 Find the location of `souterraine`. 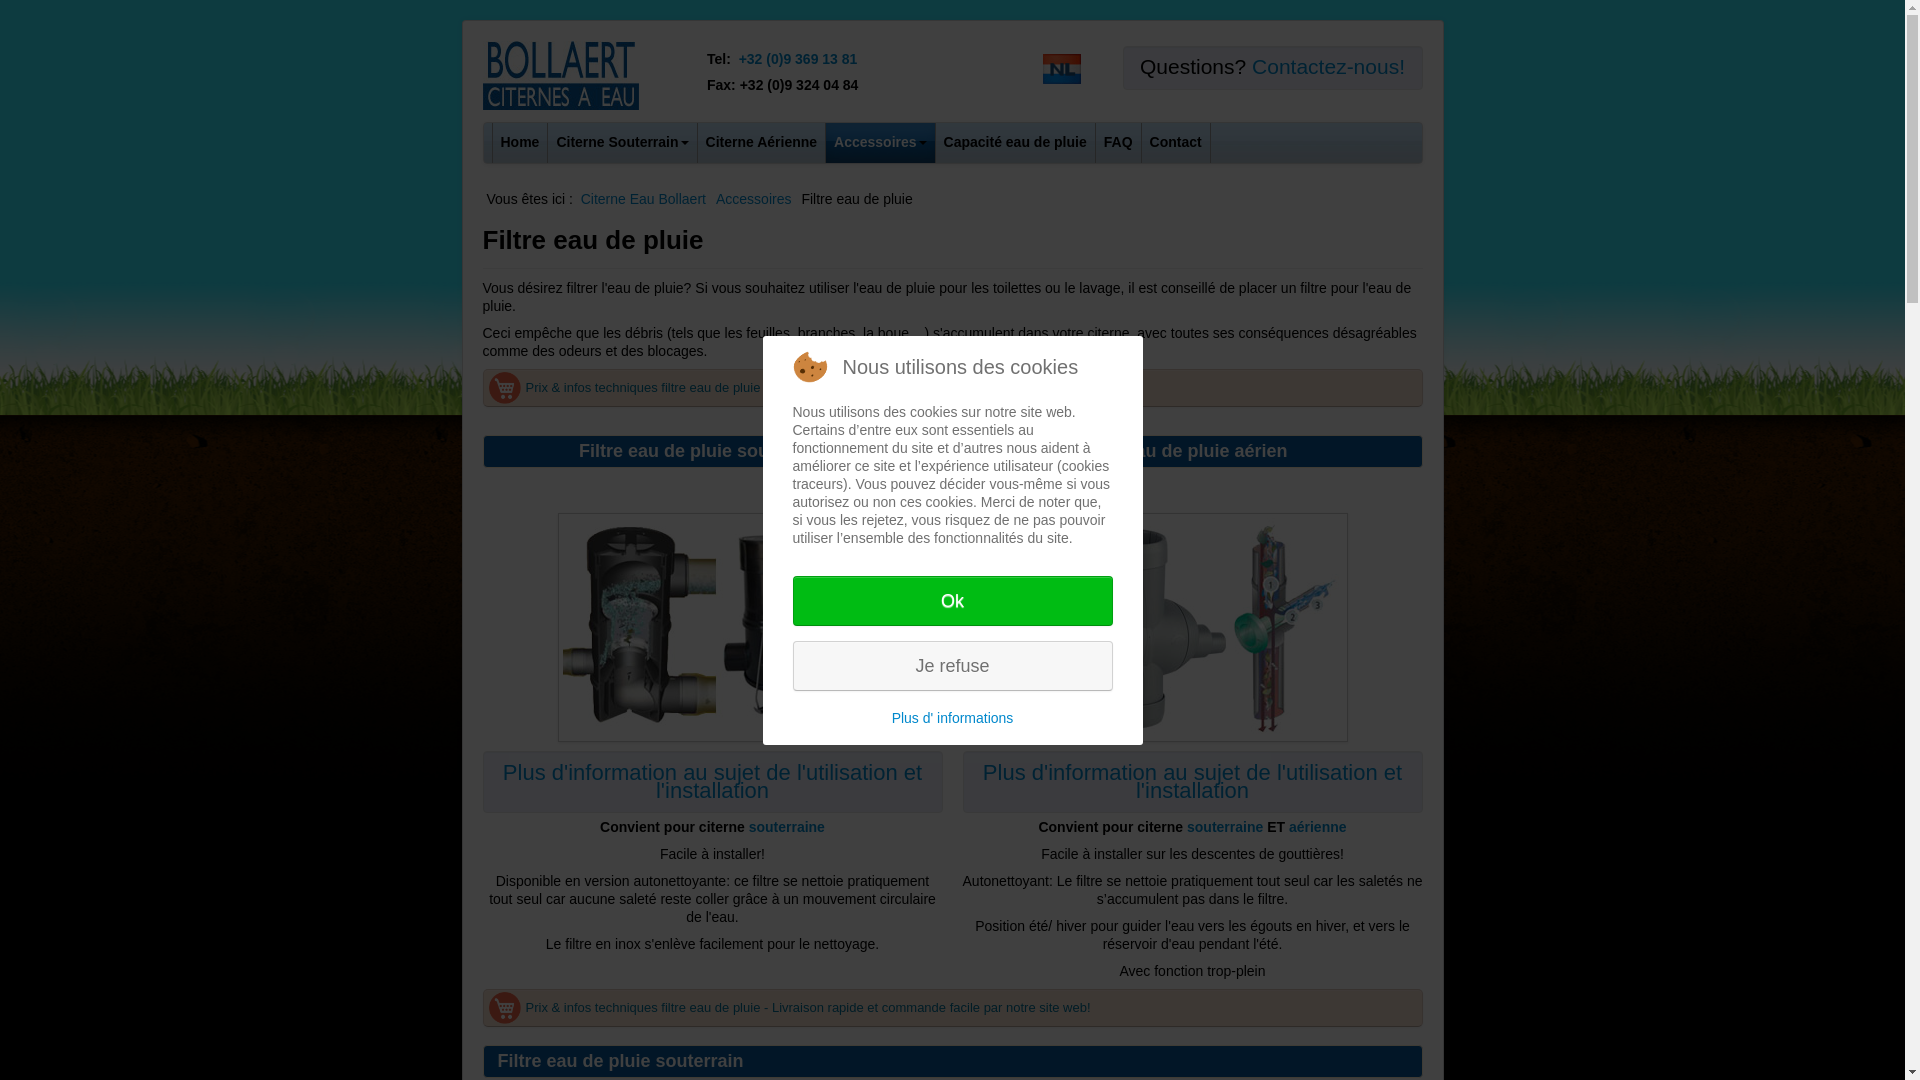

souterraine is located at coordinates (787, 827).